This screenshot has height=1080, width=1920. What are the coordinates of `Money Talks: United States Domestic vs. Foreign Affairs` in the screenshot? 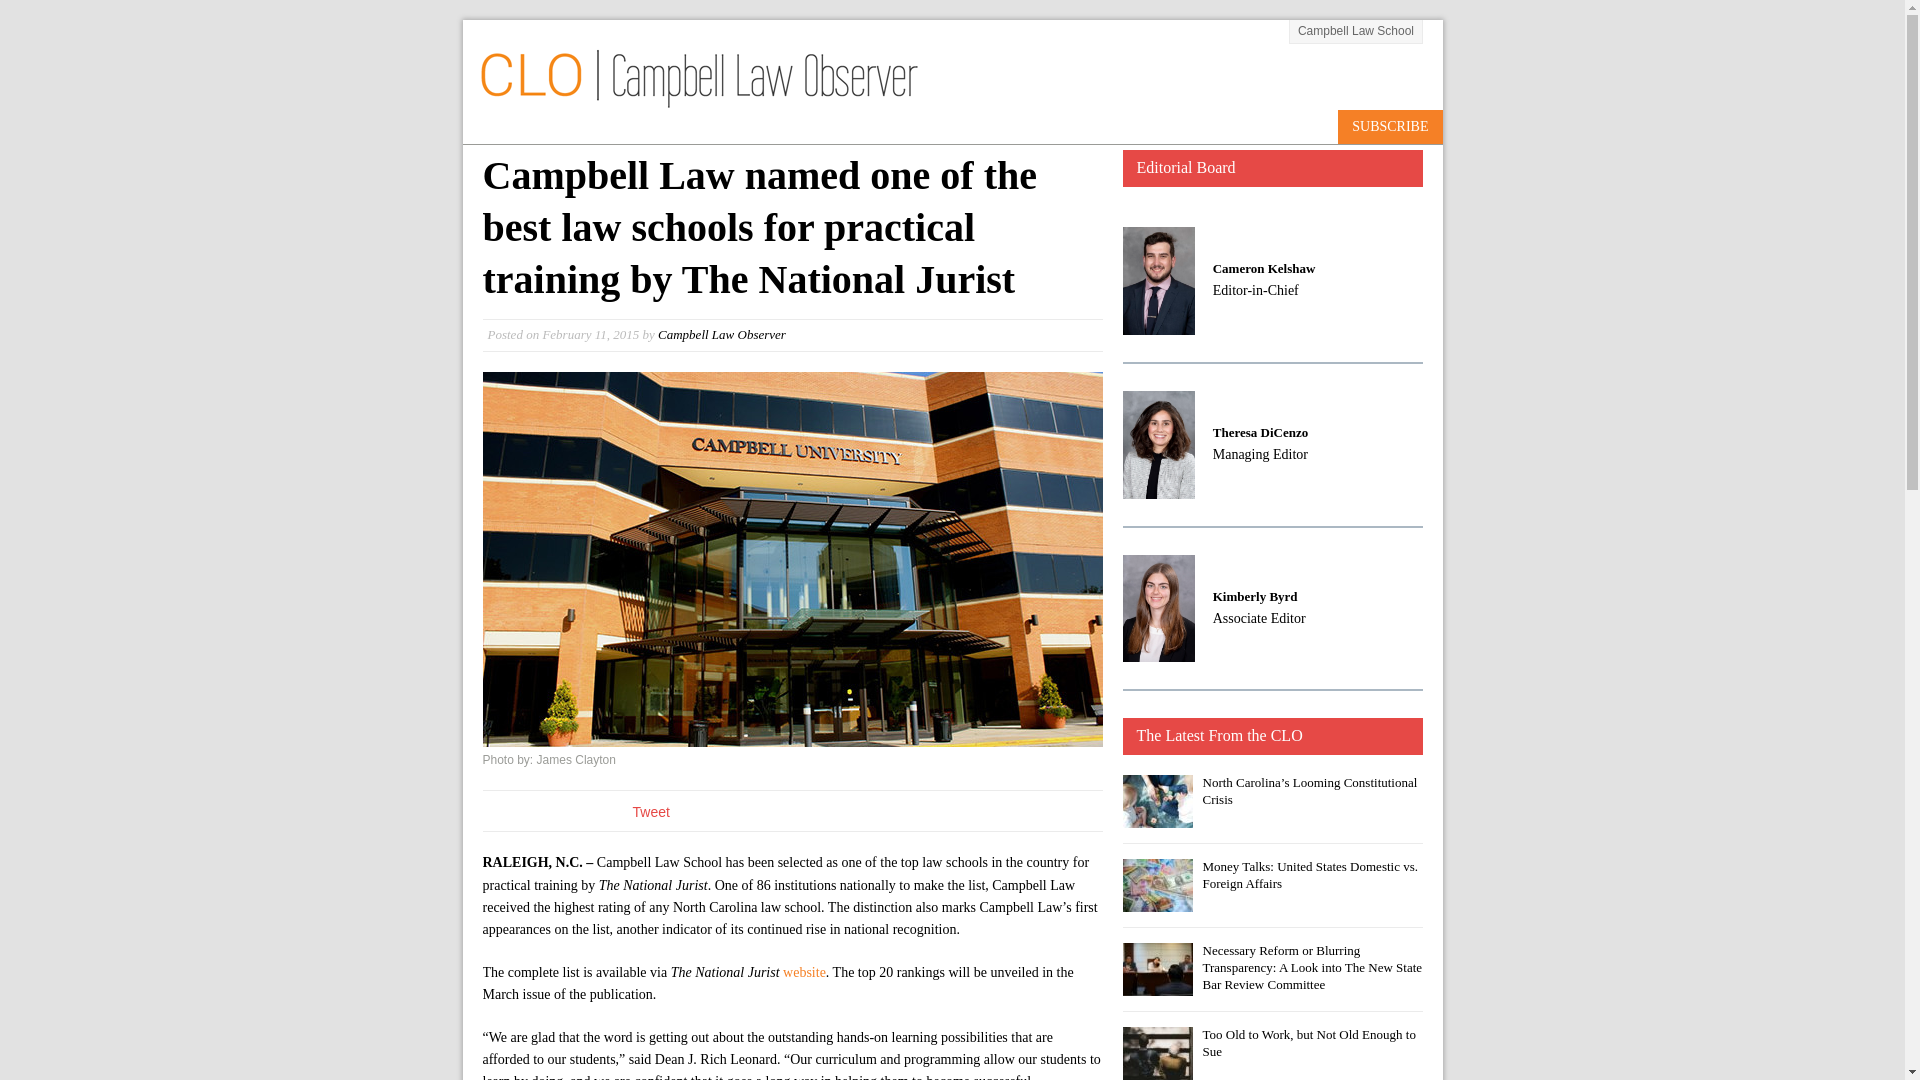 It's located at (1310, 874).